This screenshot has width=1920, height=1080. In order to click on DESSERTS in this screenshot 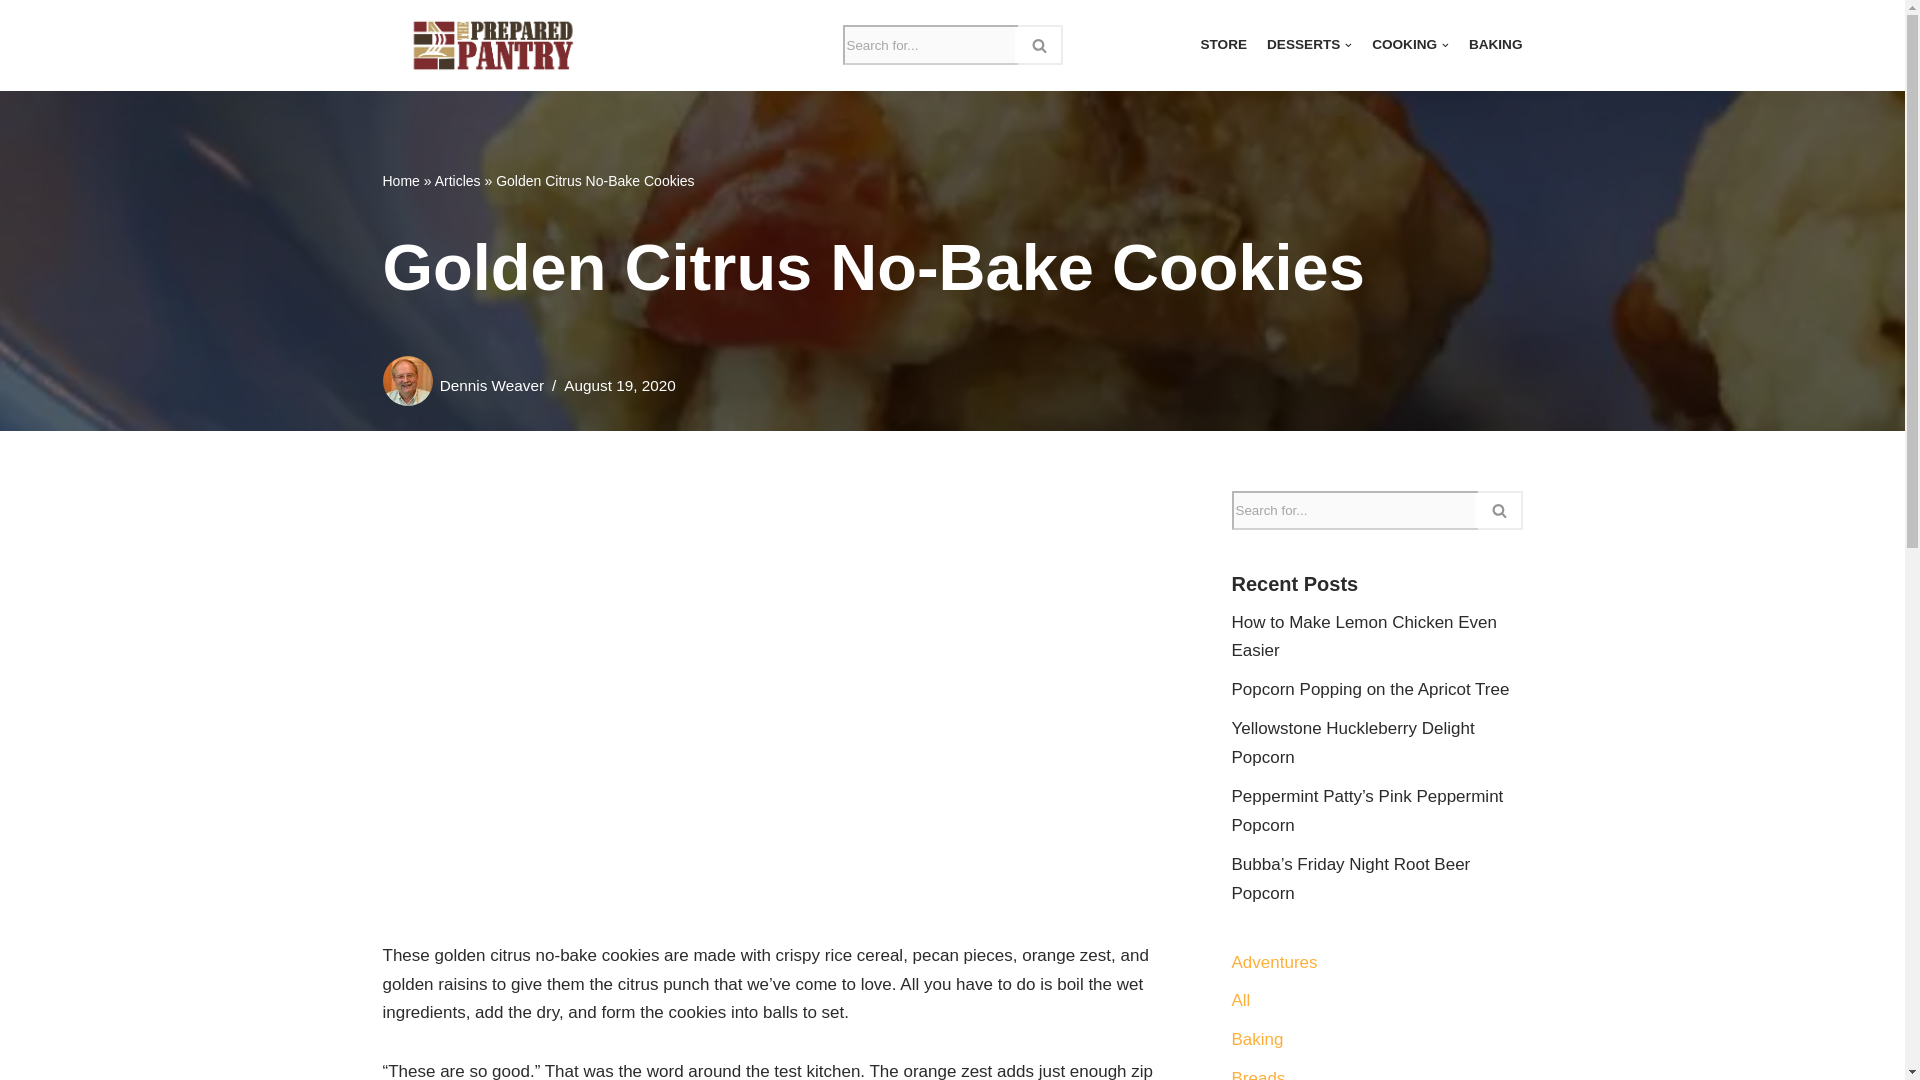, I will do `click(1309, 46)`.